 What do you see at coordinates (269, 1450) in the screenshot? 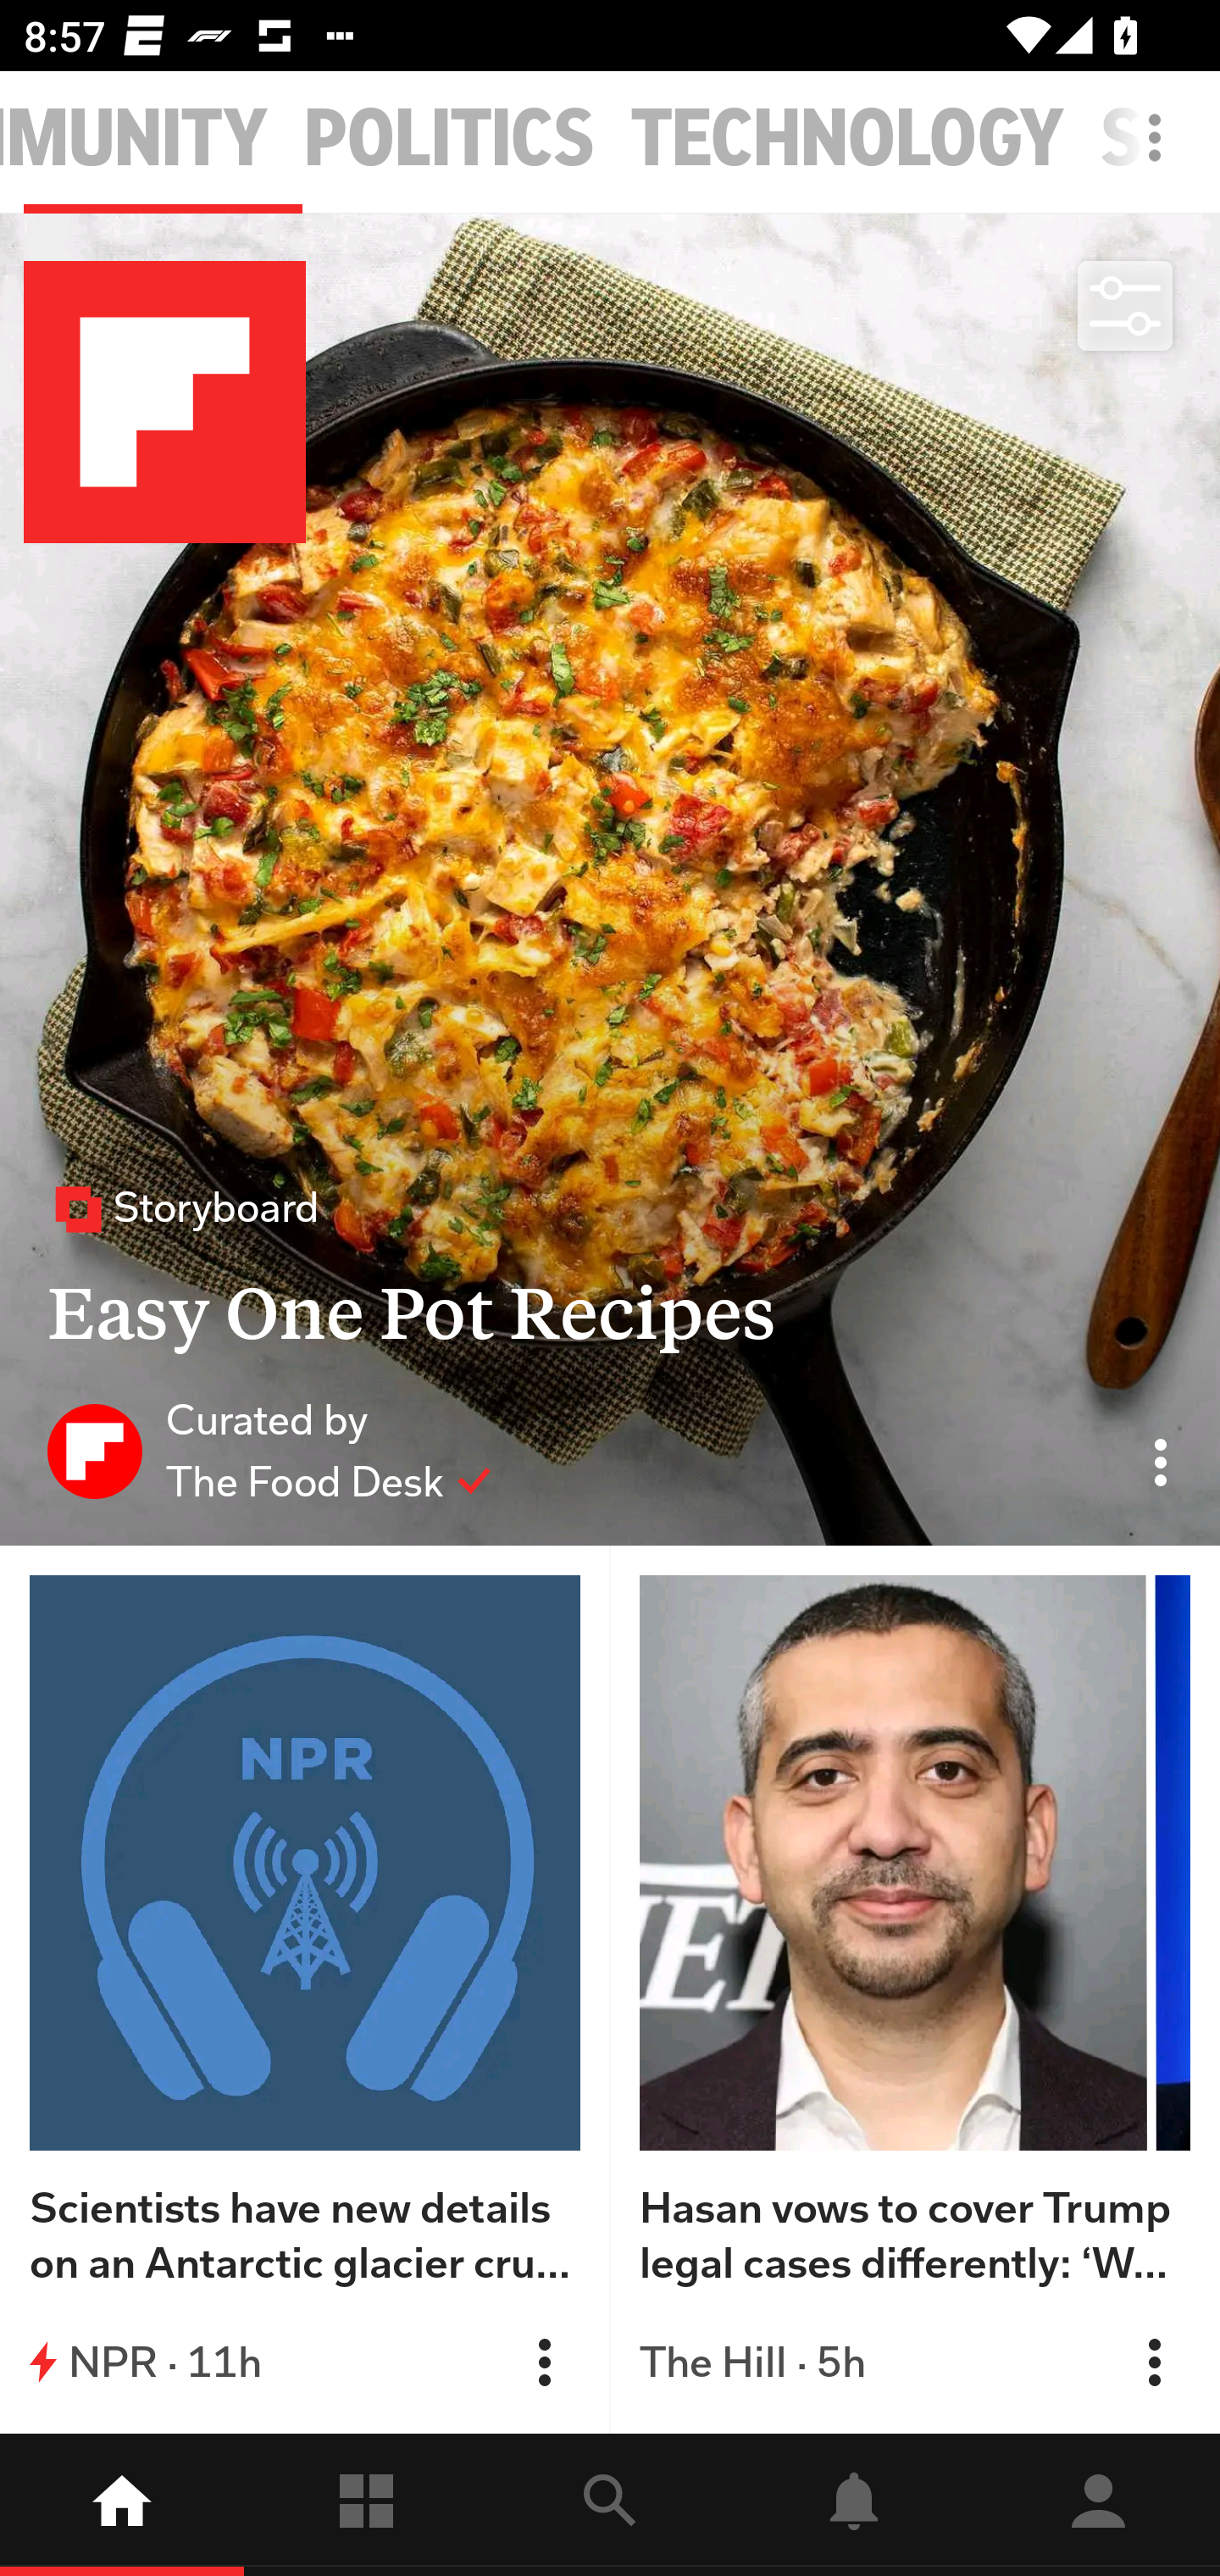
I see `Curated by The Food Desk` at bounding box center [269, 1450].